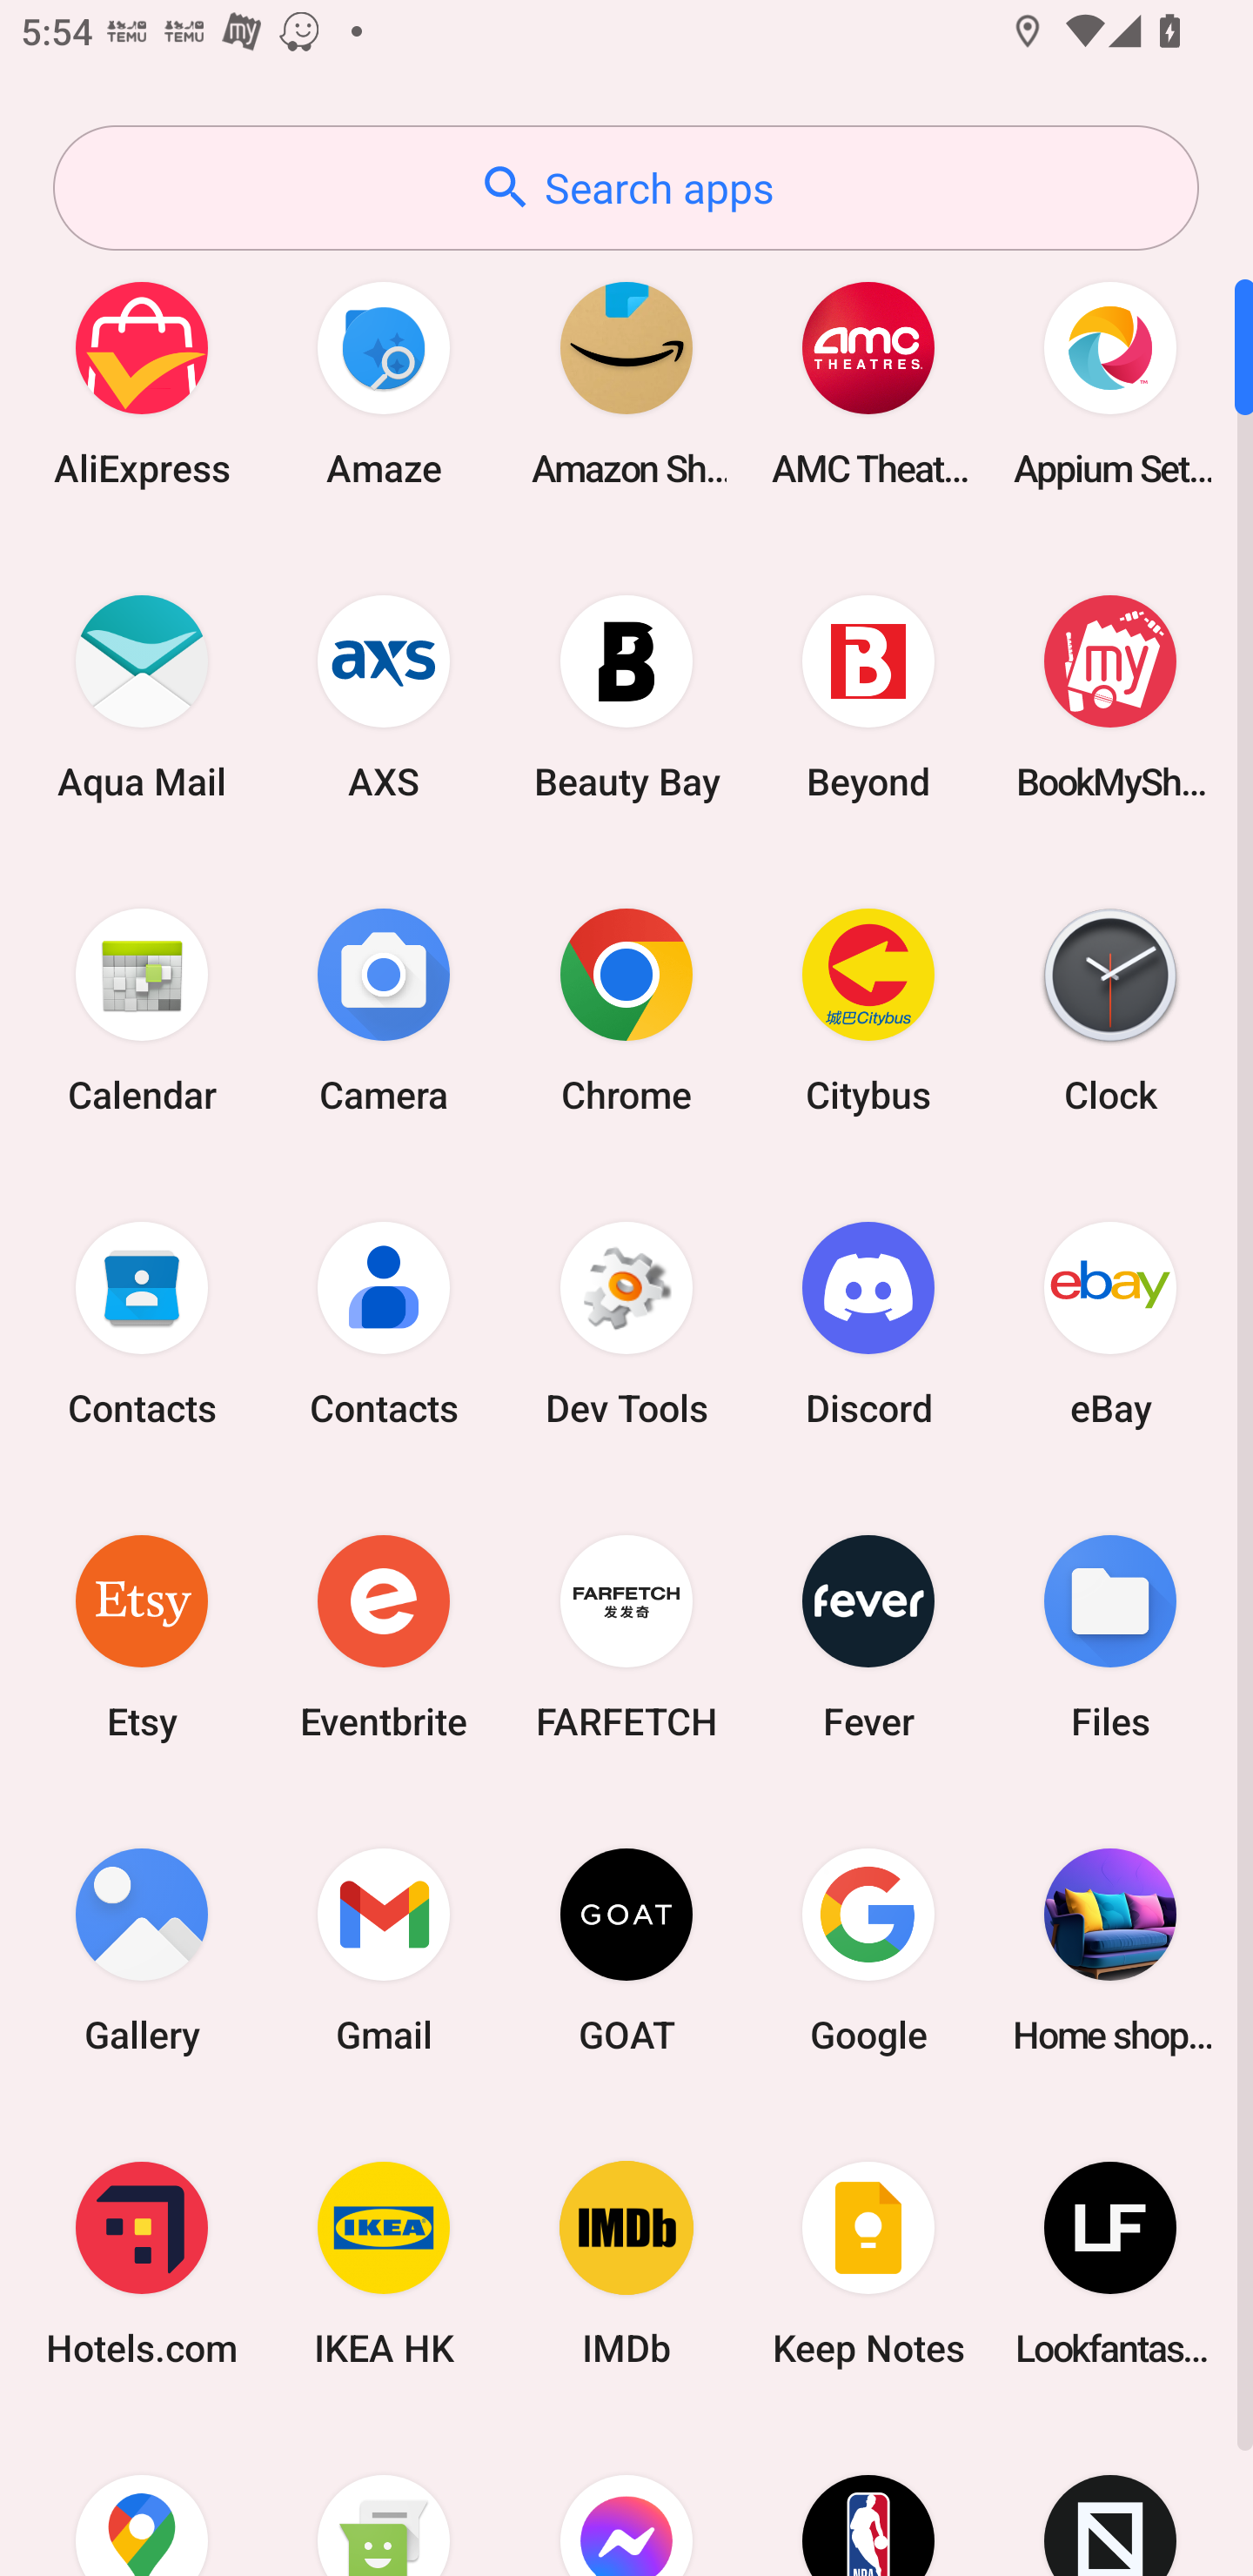 This screenshot has height=2576, width=1253. I want to click on AXS, so click(384, 696).